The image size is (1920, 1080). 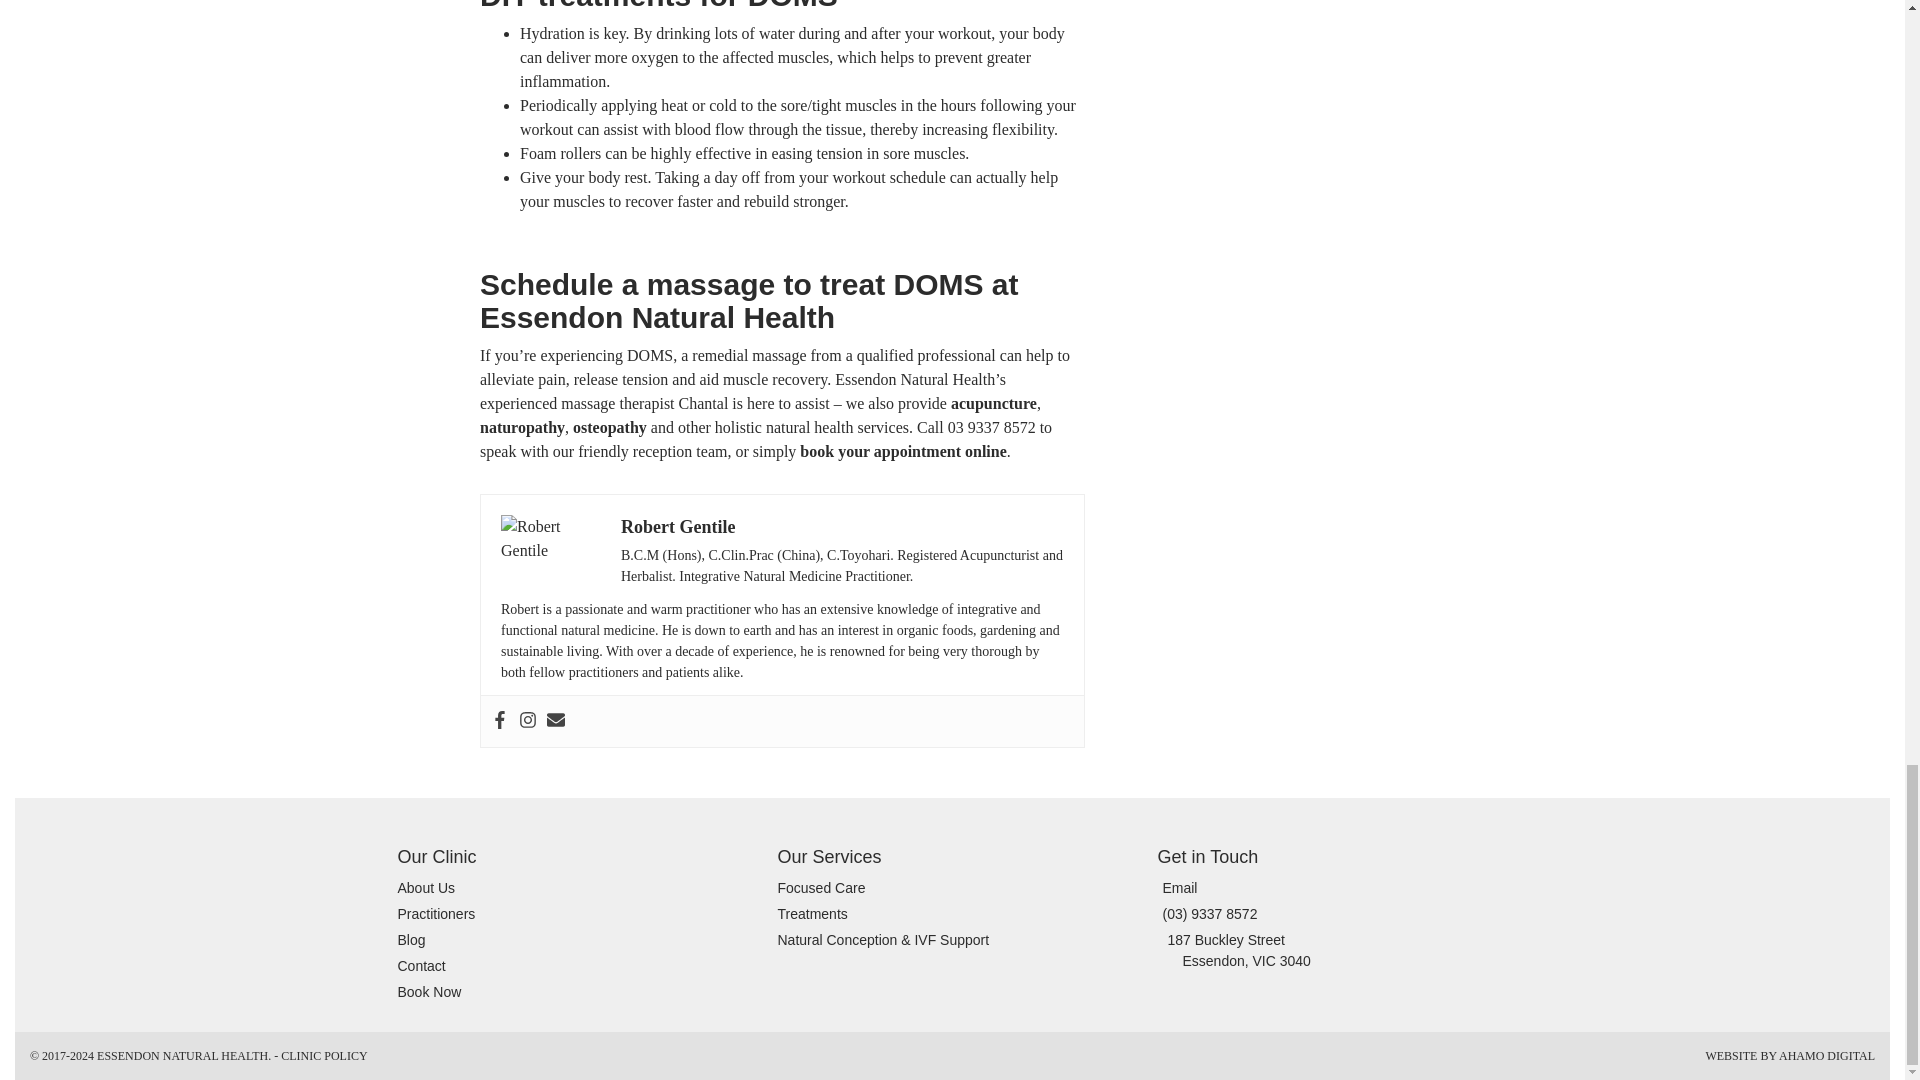 I want to click on AHAMO DIGITAL, so click(x=1827, y=1055).